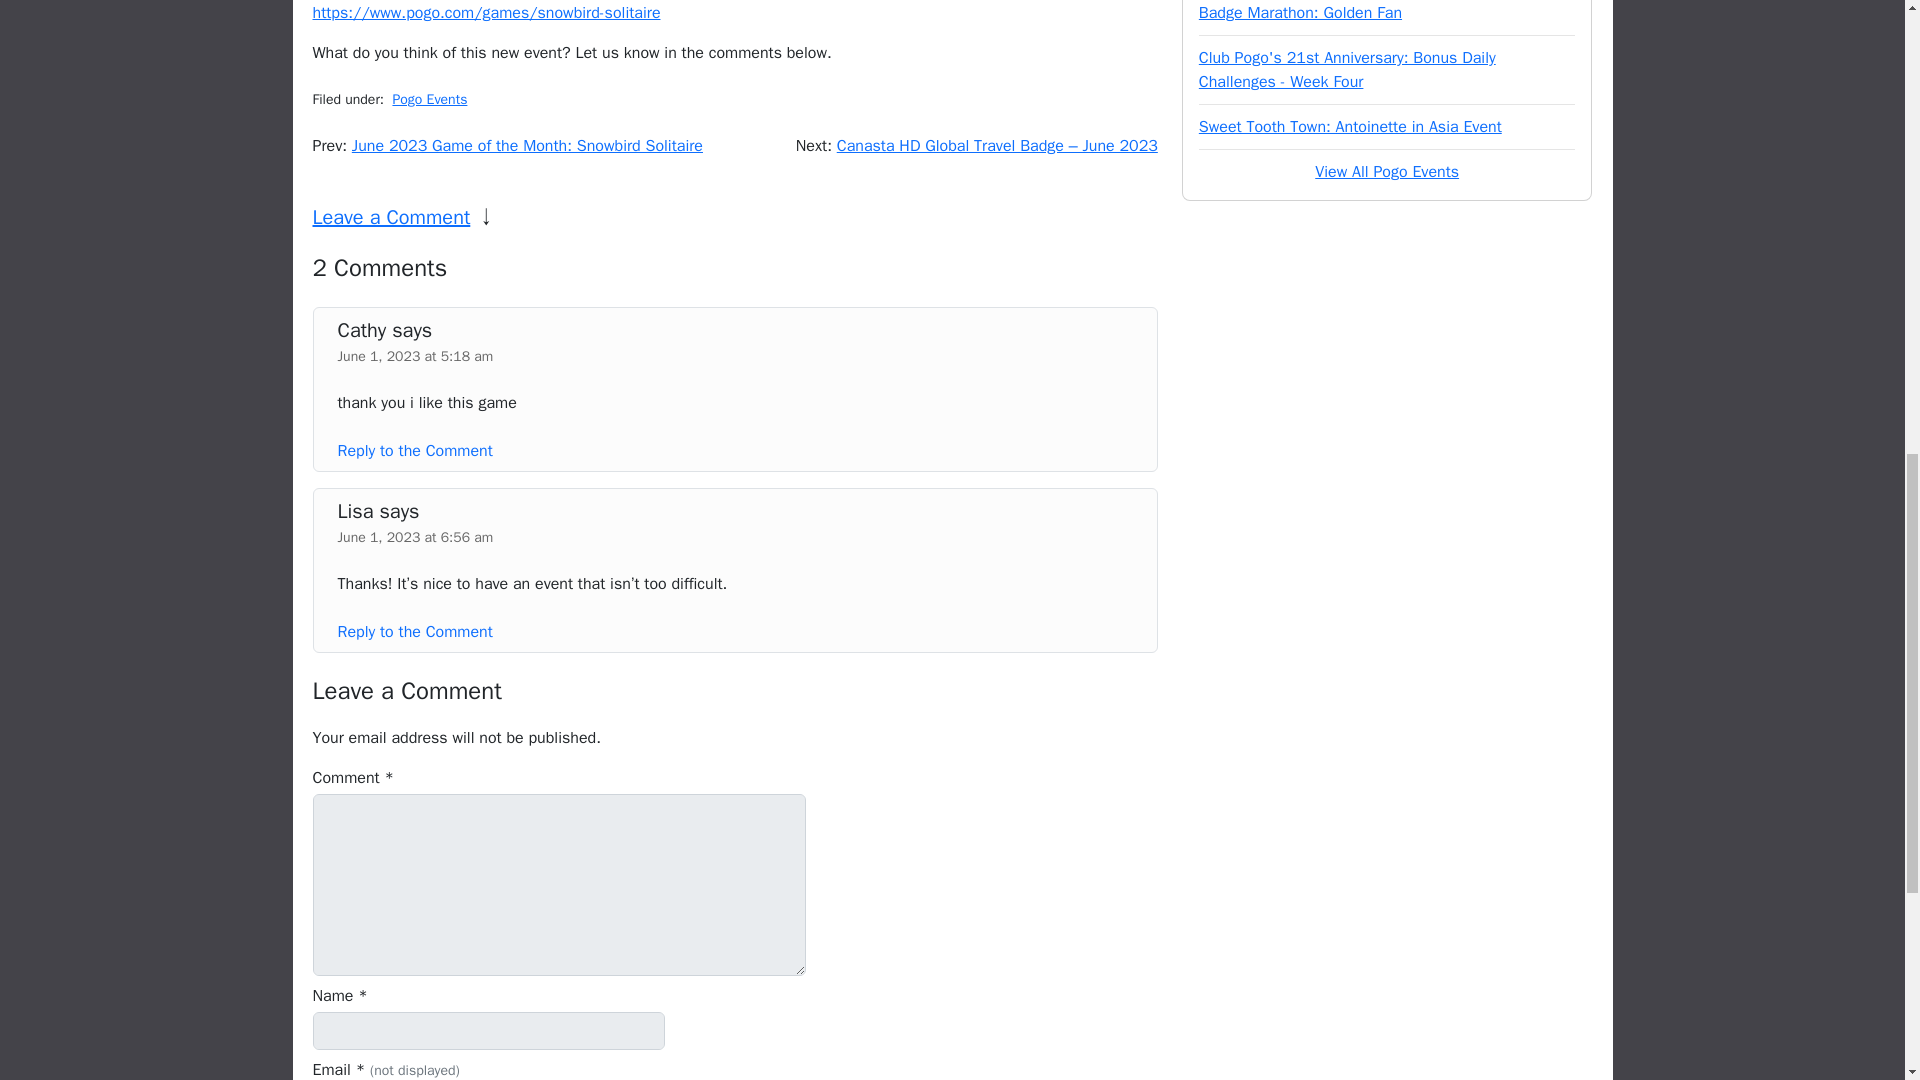 This screenshot has width=1920, height=1080. Describe the element at coordinates (390, 218) in the screenshot. I see `Leave a Comment` at that location.